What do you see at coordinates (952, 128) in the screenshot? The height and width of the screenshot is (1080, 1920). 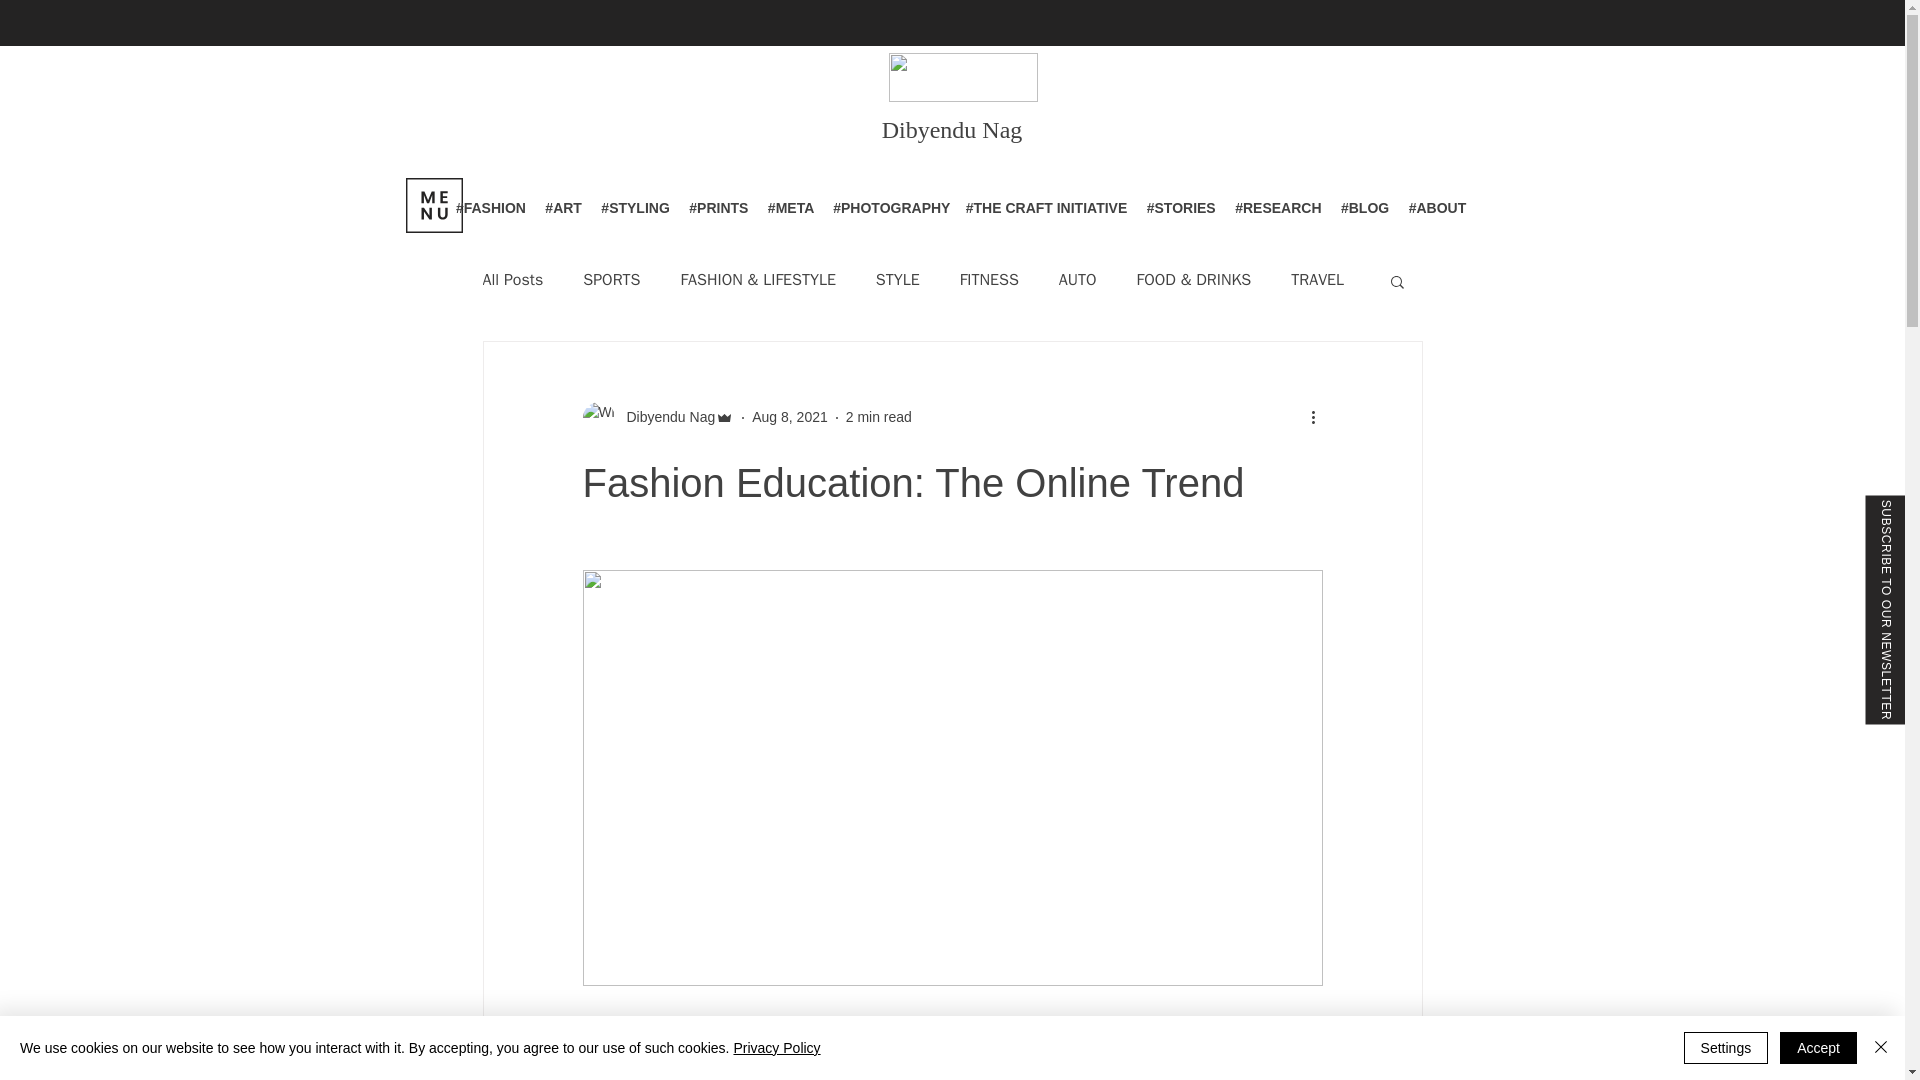 I see `Dibyendu Nag` at bounding box center [952, 128].